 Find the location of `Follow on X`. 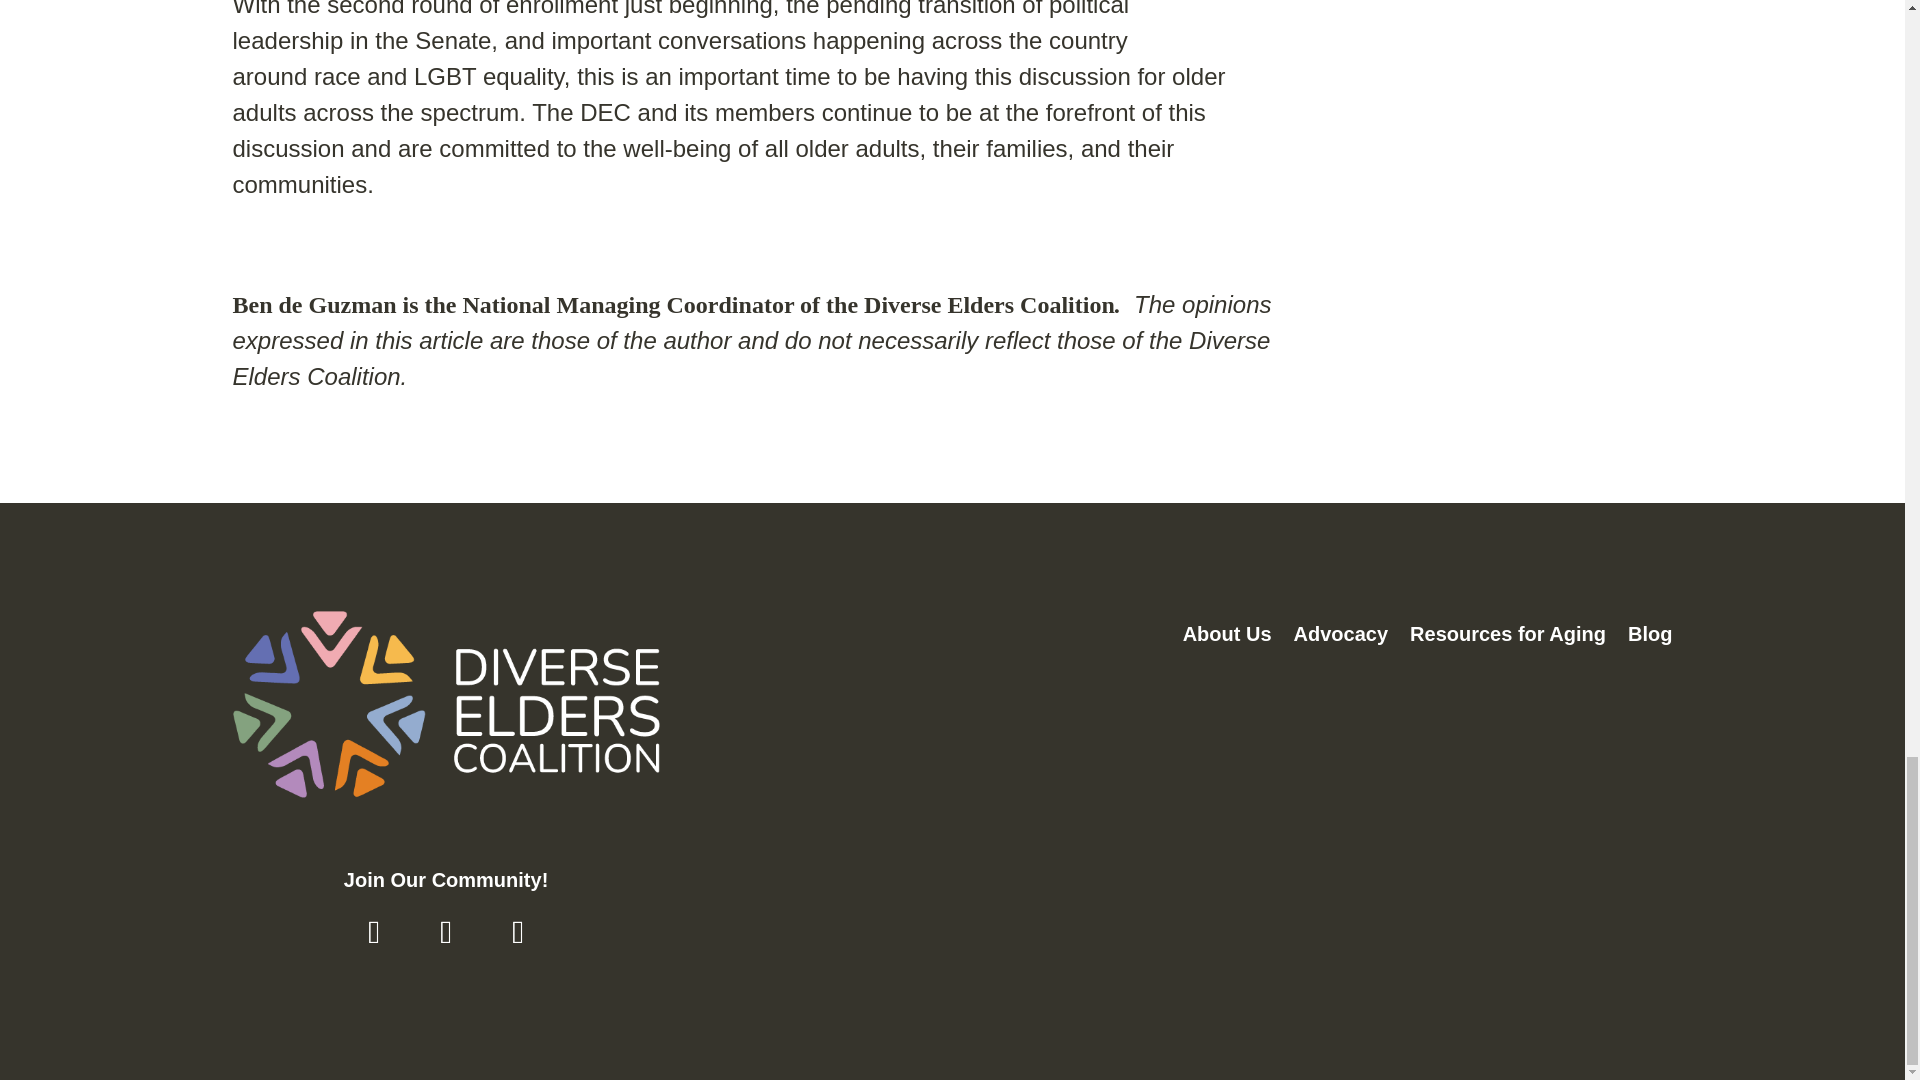

Follow on X is located at coordinates (446, 932).